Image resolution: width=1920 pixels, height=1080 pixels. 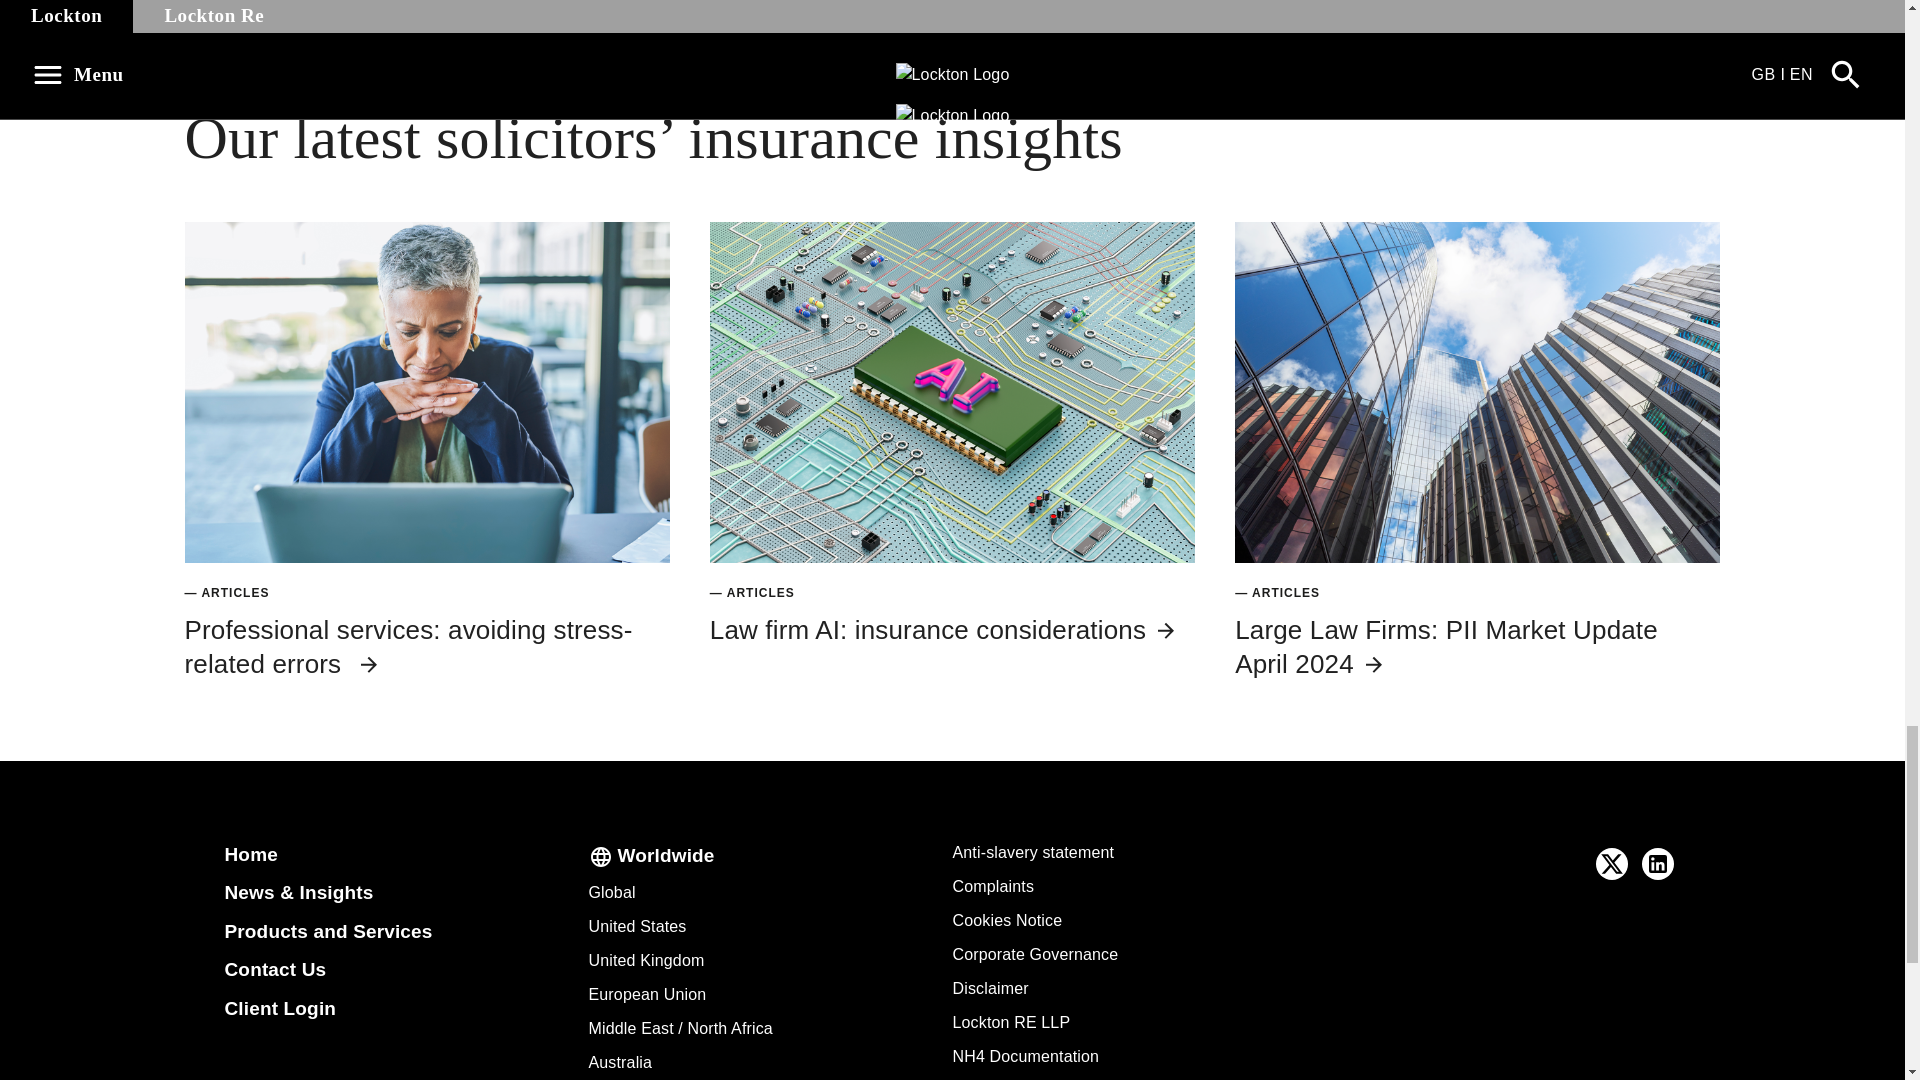 I want to click on Follow Lockton on LinkedIn, so click(x=1658, y=864).